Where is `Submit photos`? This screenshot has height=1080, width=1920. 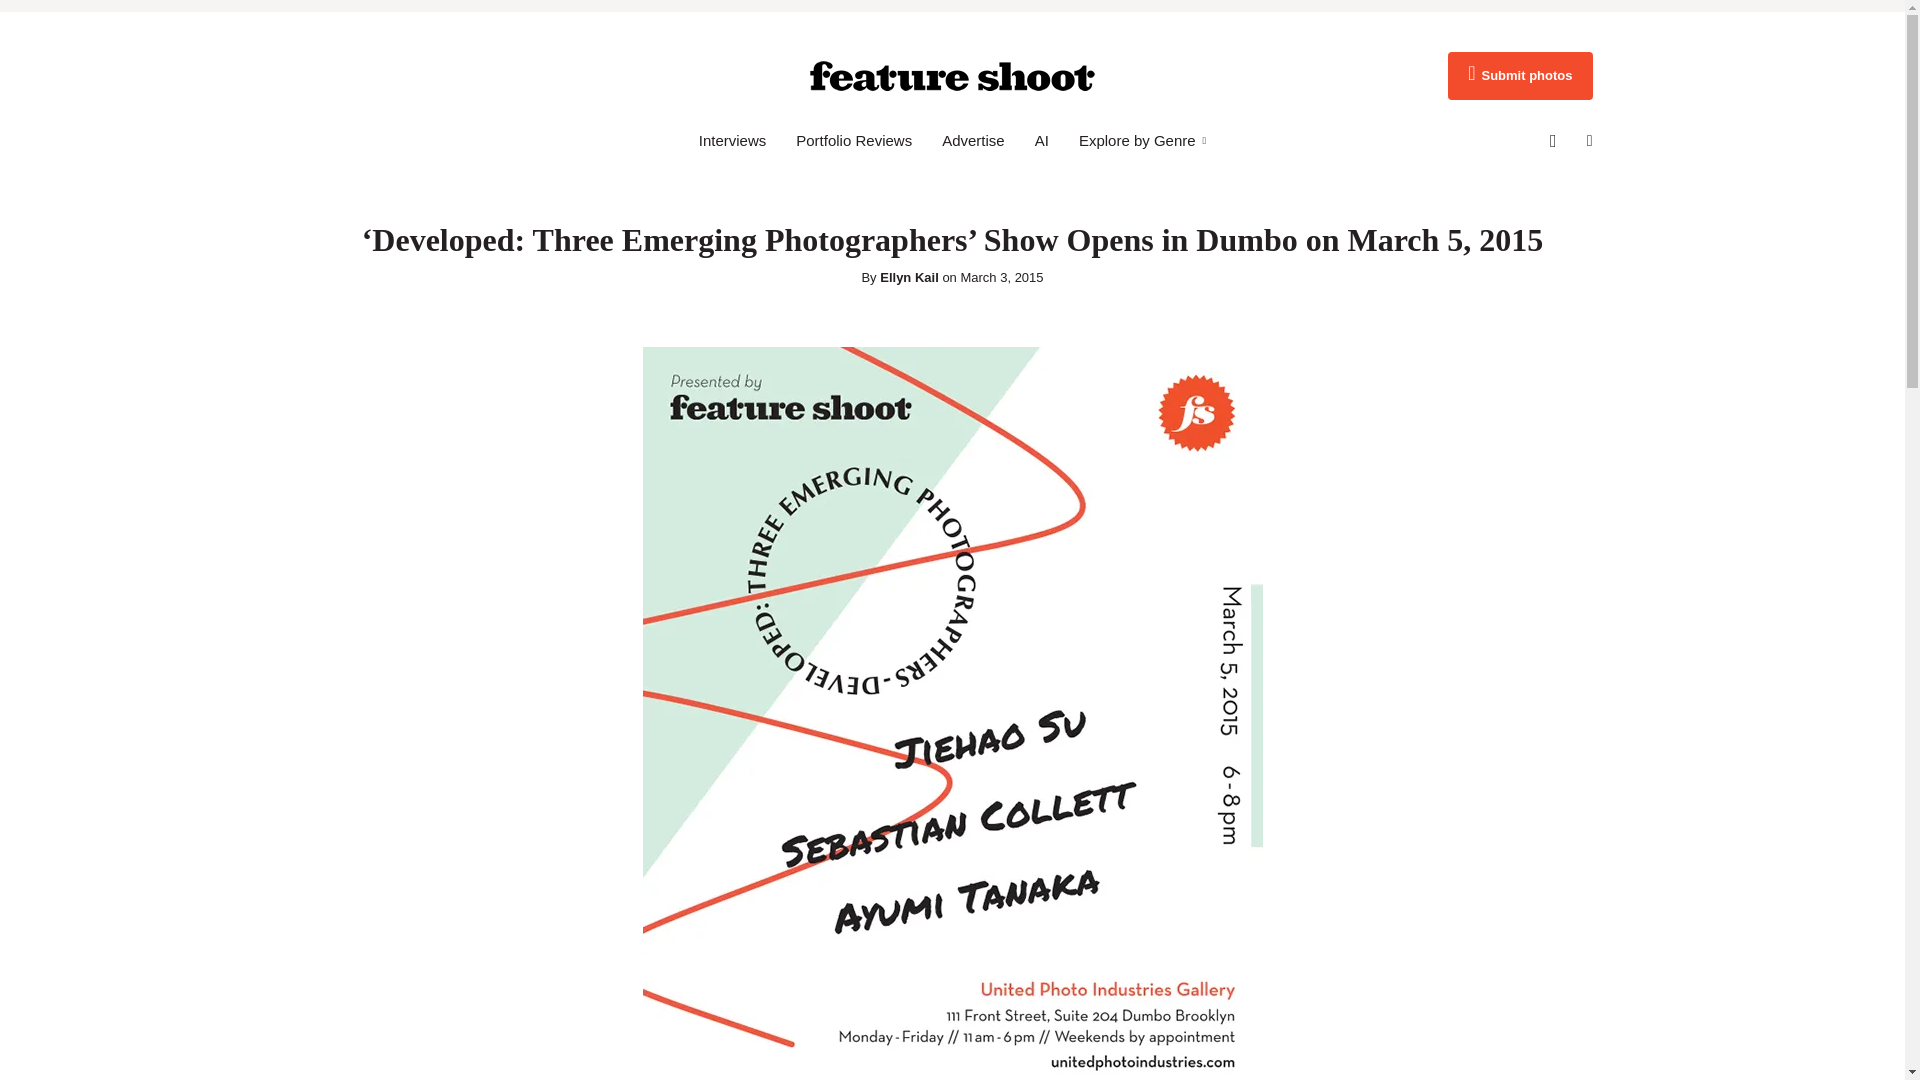
Submit photos is located at coordinates (1519, 76).